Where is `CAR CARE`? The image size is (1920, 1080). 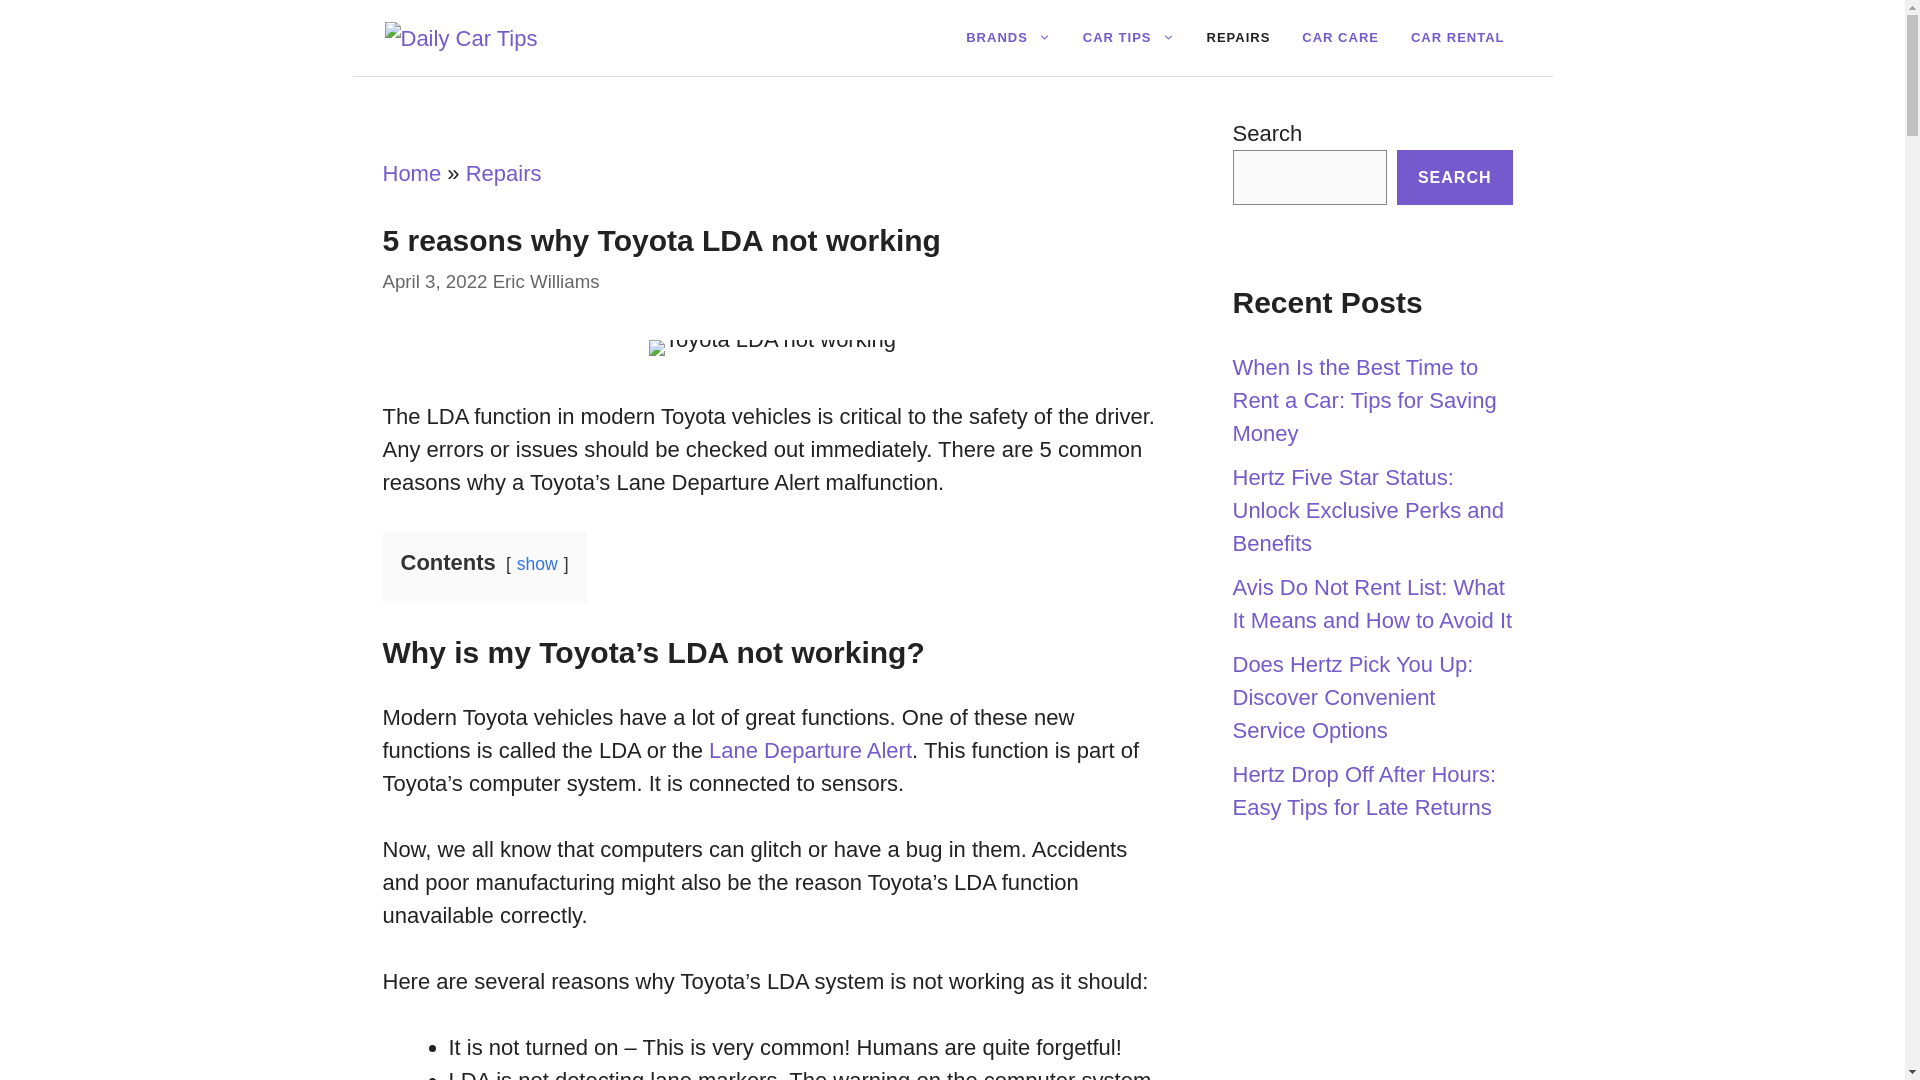 CAR CARE is located at coordinates (1340, 38).